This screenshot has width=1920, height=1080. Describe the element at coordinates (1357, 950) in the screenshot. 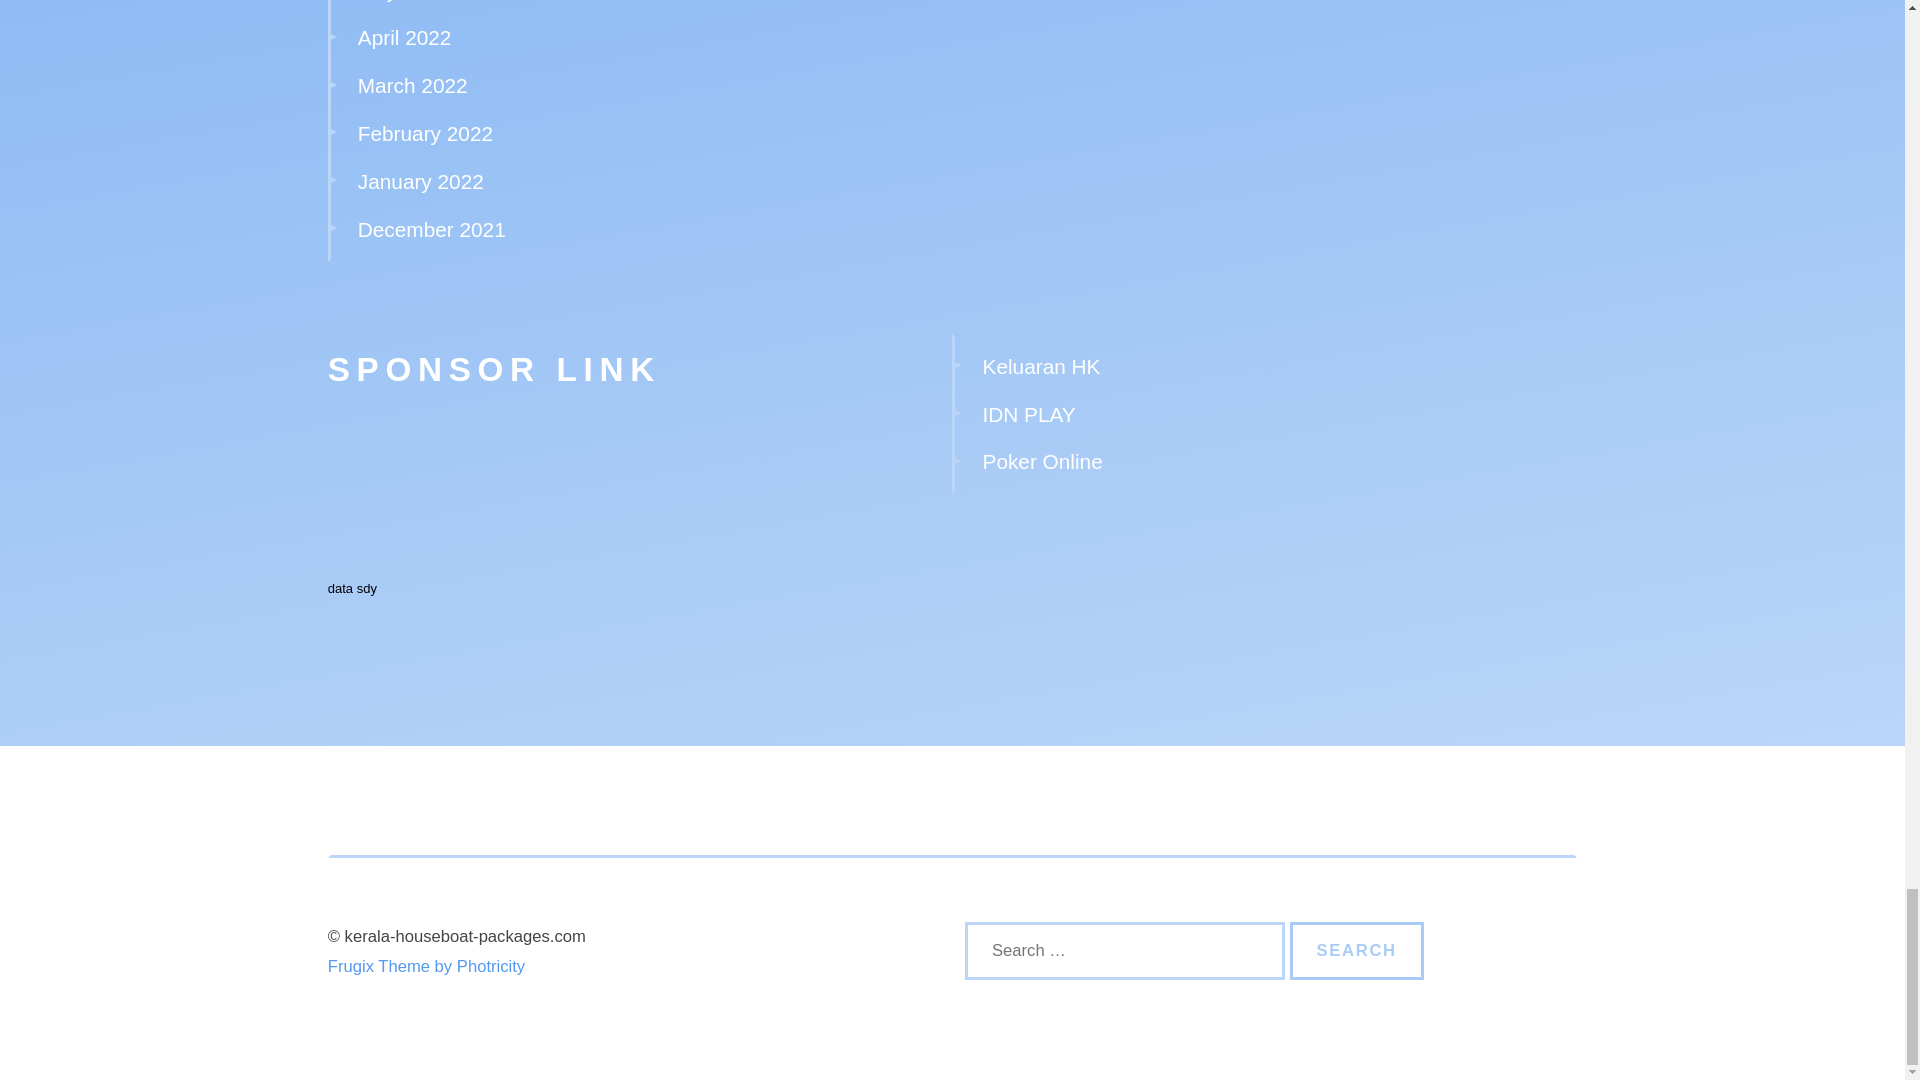

I see `Search` at that location.